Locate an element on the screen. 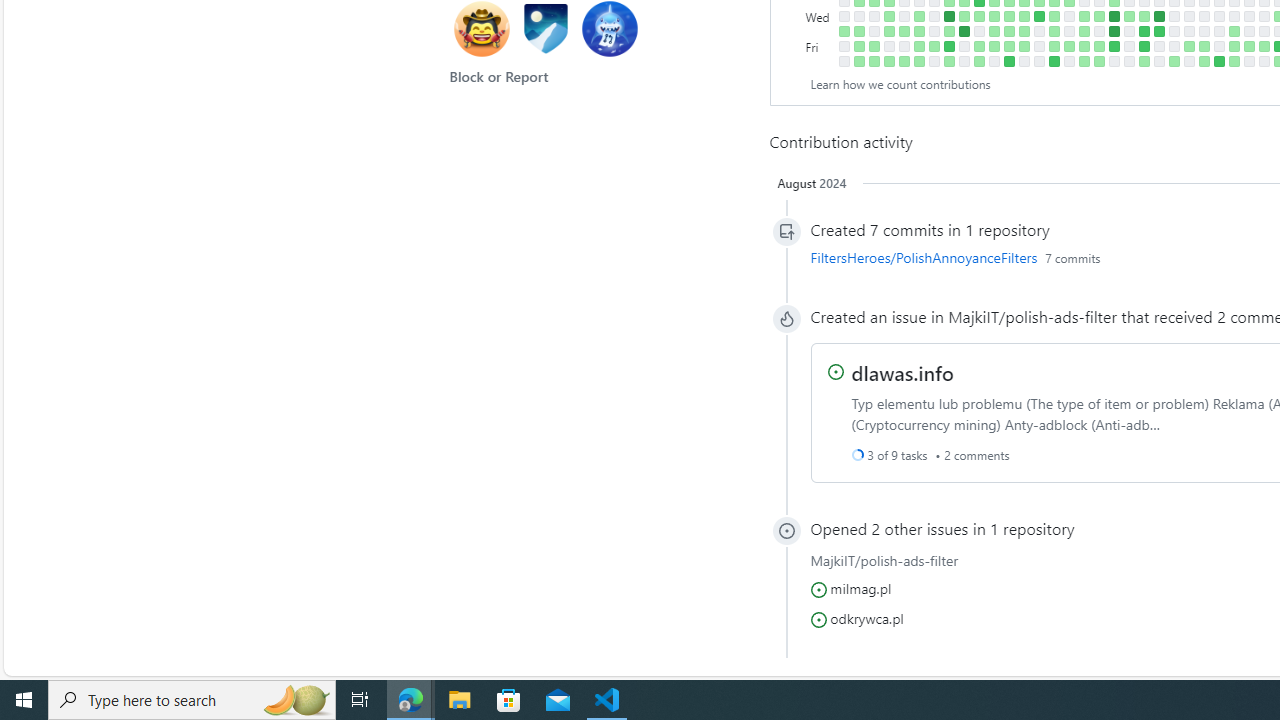 Image resolution: width=1280 pixels, height=720 pixels. No contributions on October 7th. is located at coordinates (934, 61).